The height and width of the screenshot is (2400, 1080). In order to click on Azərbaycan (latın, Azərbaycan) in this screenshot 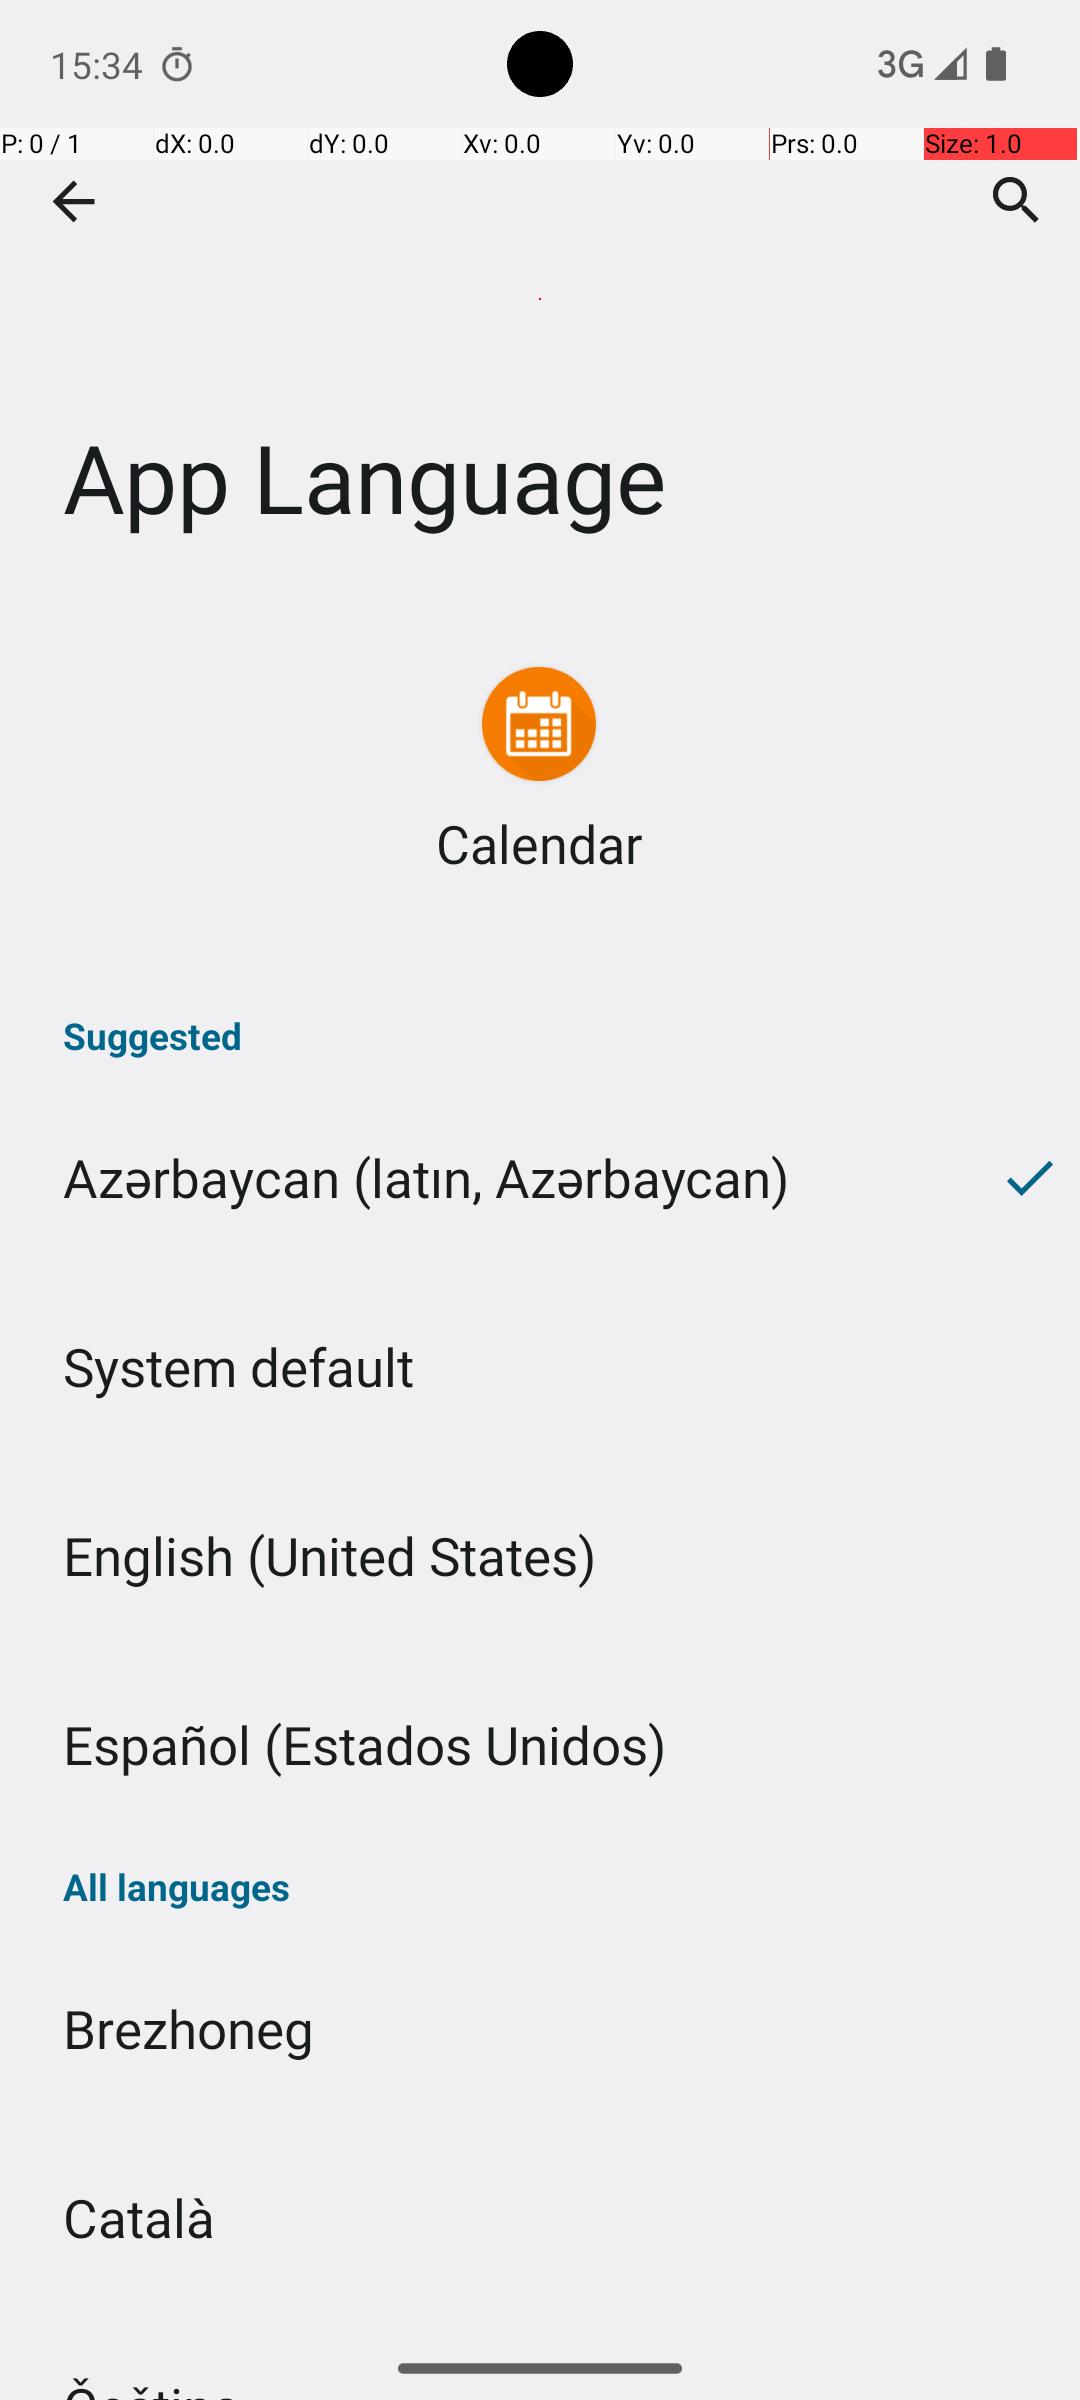, I will do `click(490, 1178)`.